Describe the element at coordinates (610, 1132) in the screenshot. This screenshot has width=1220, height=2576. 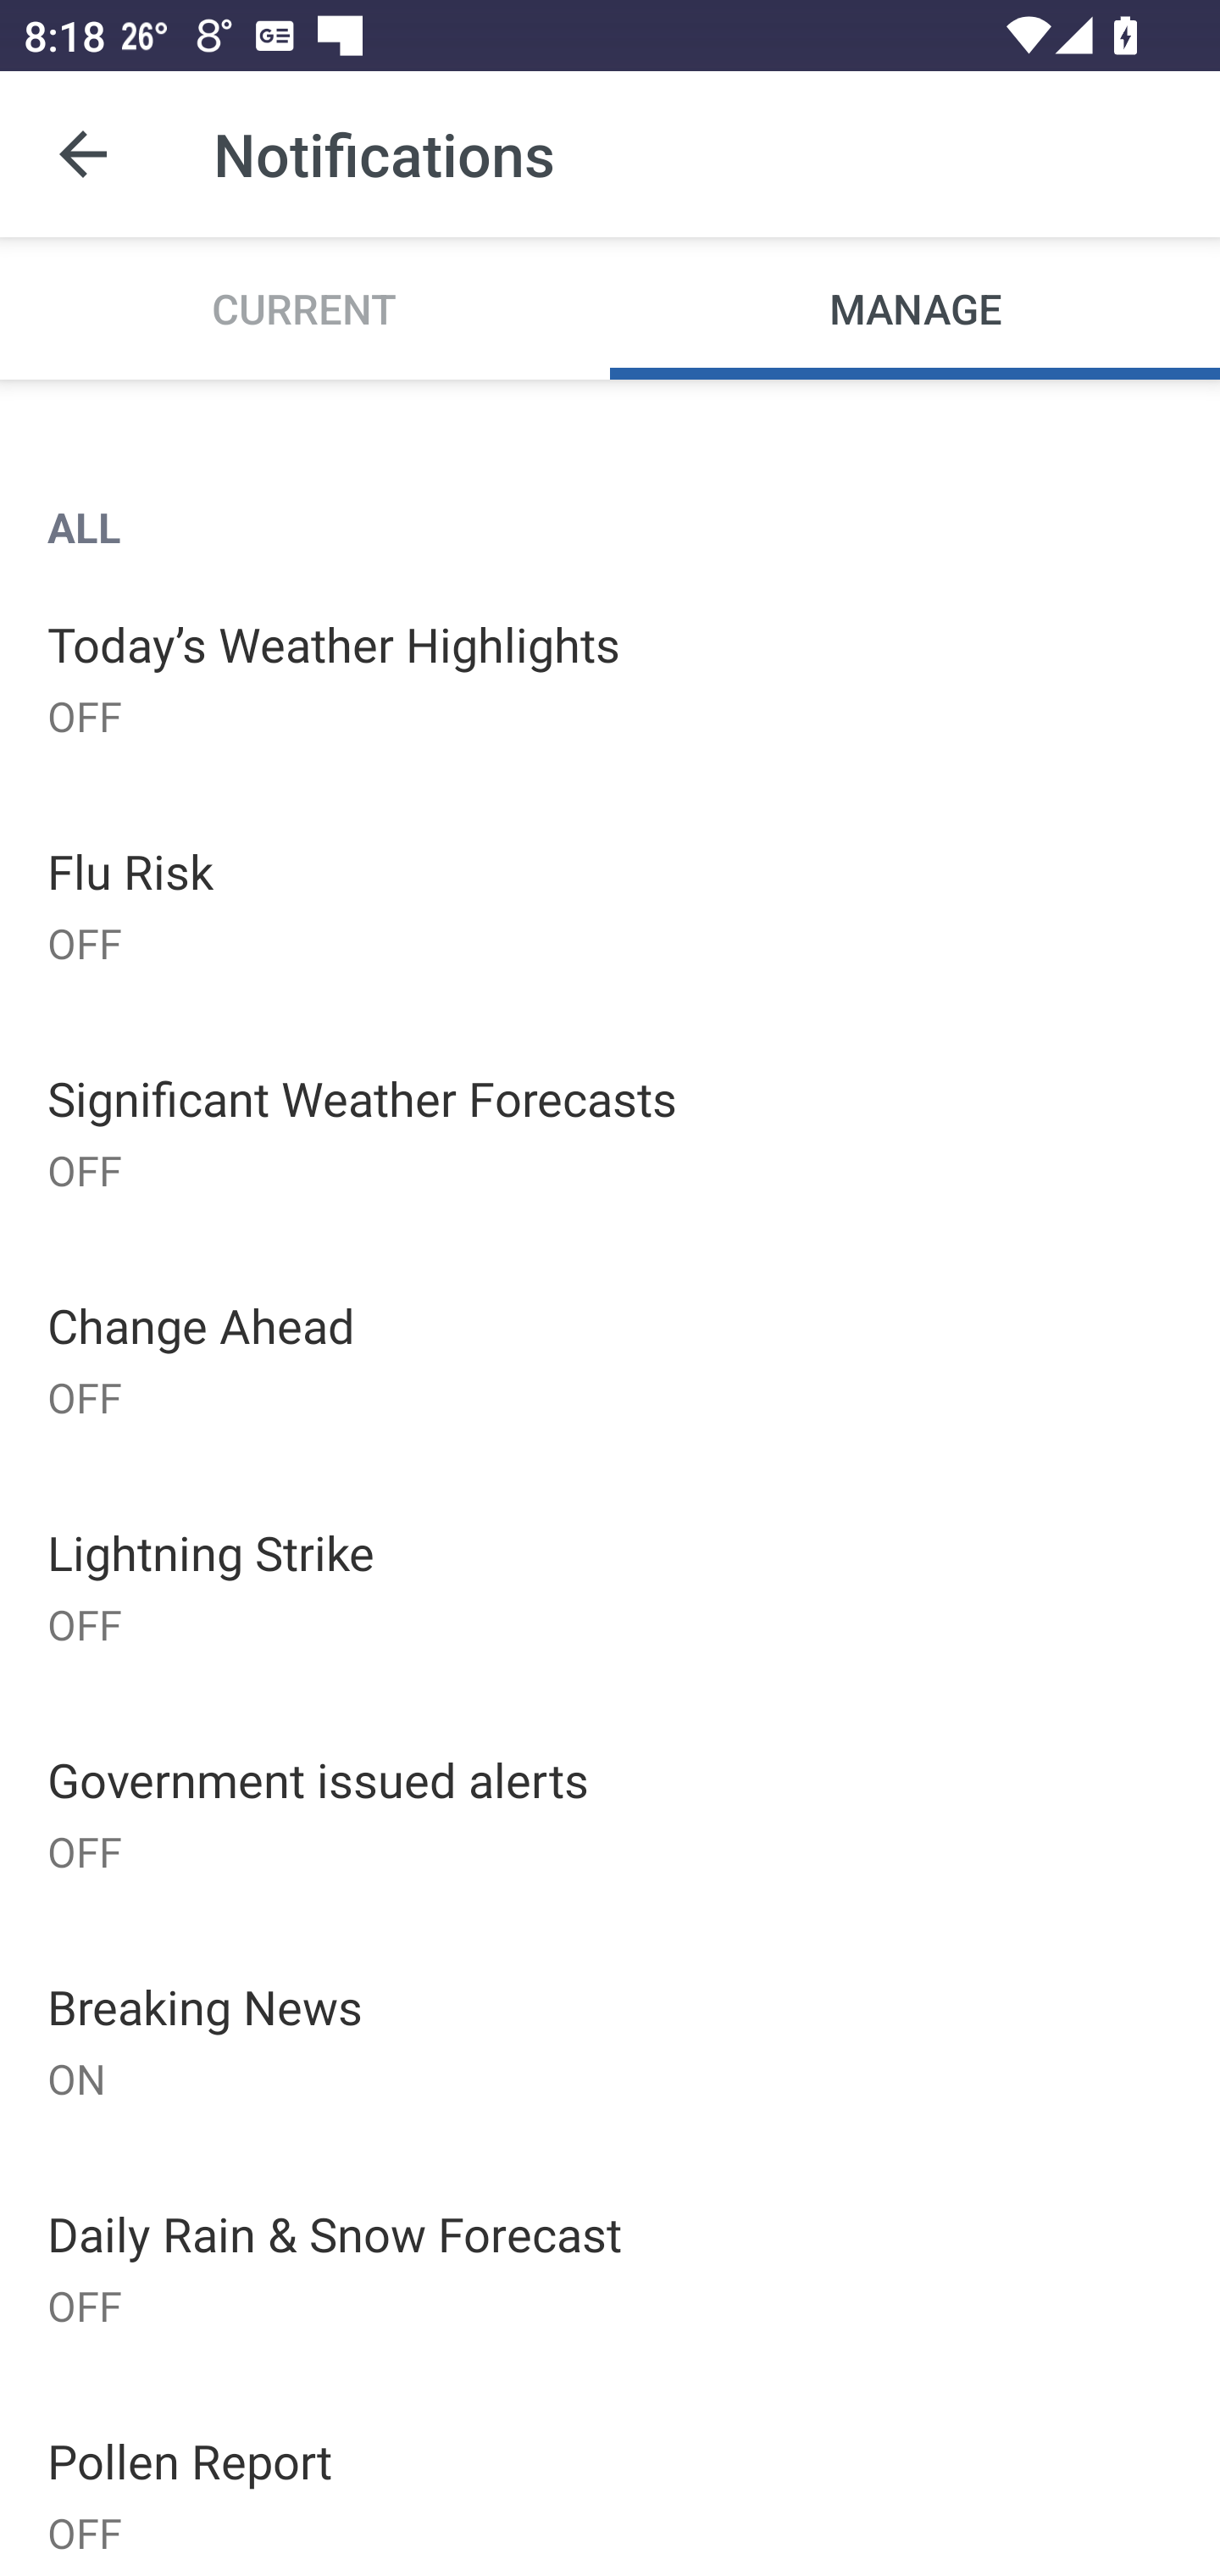
I see `Significant Weather Forecasts OFF` at that location.